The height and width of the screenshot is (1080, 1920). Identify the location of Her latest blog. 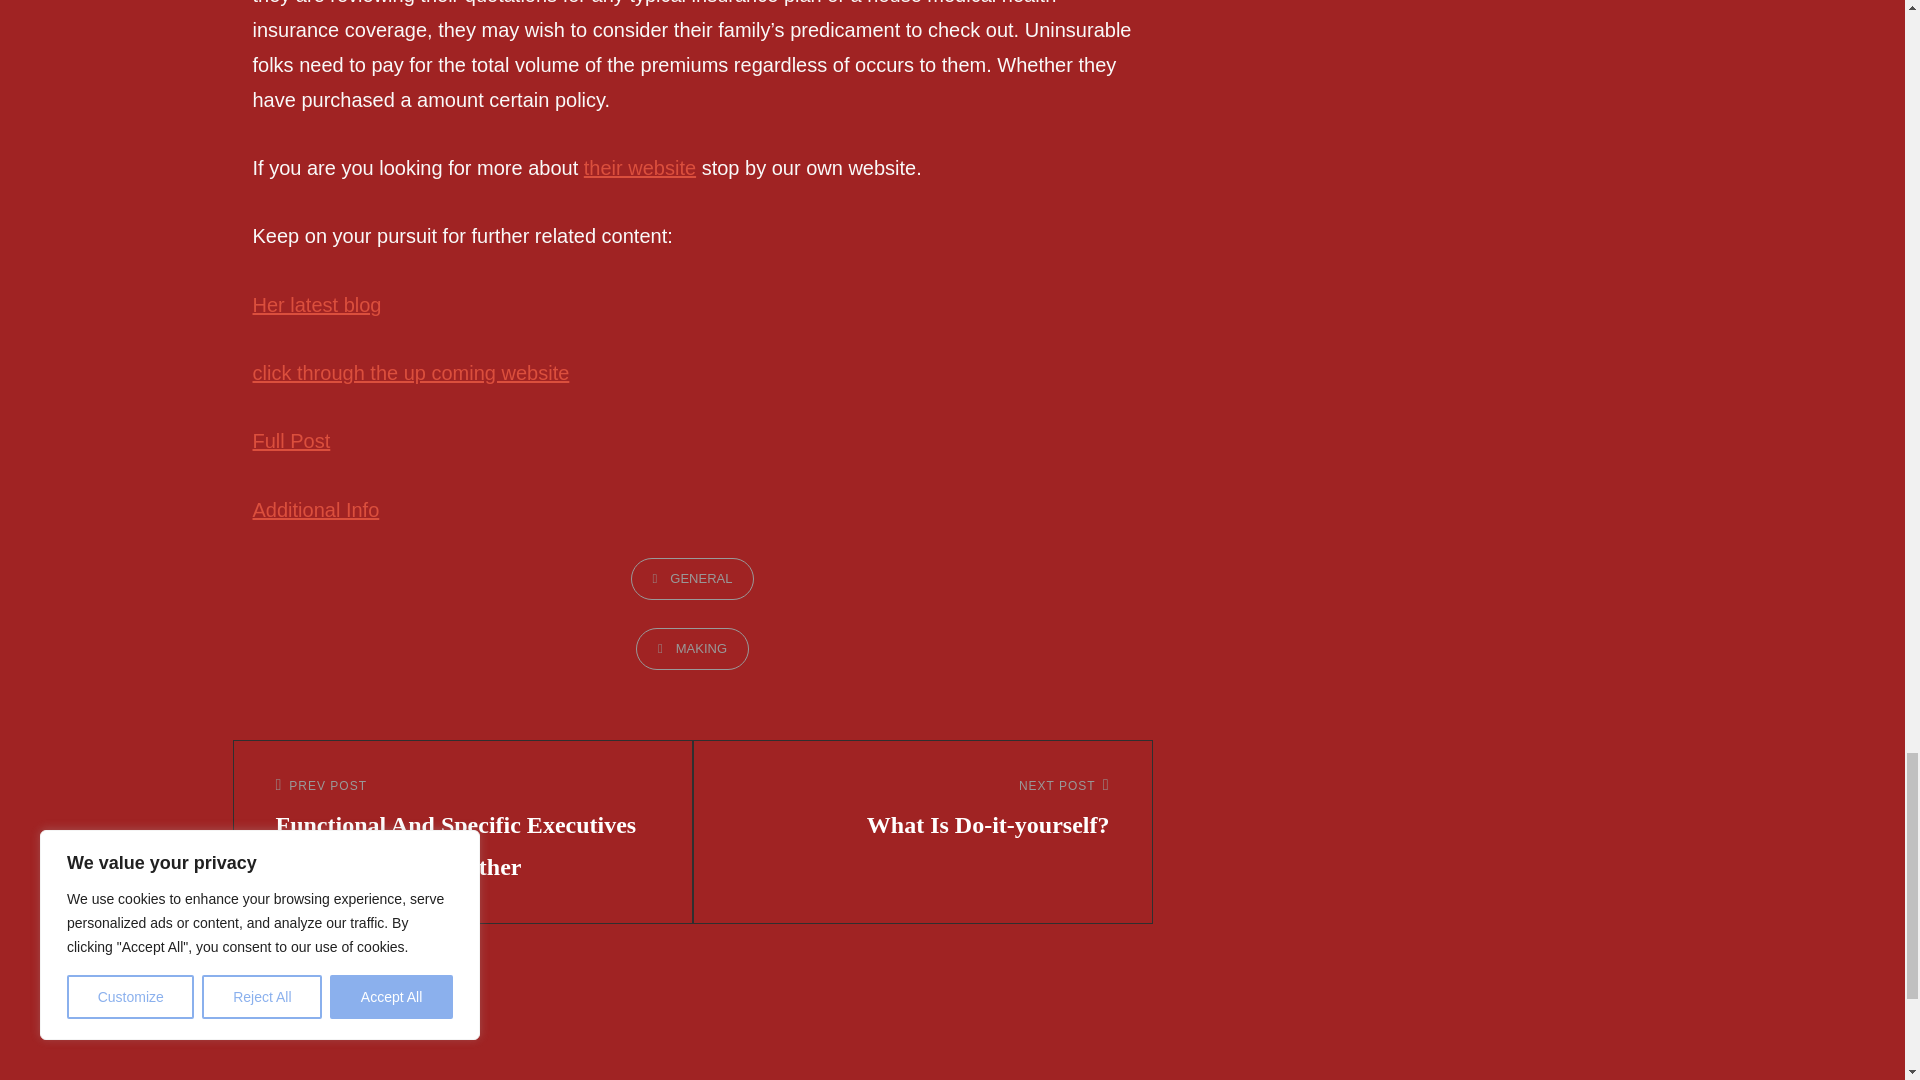
(639, 168).